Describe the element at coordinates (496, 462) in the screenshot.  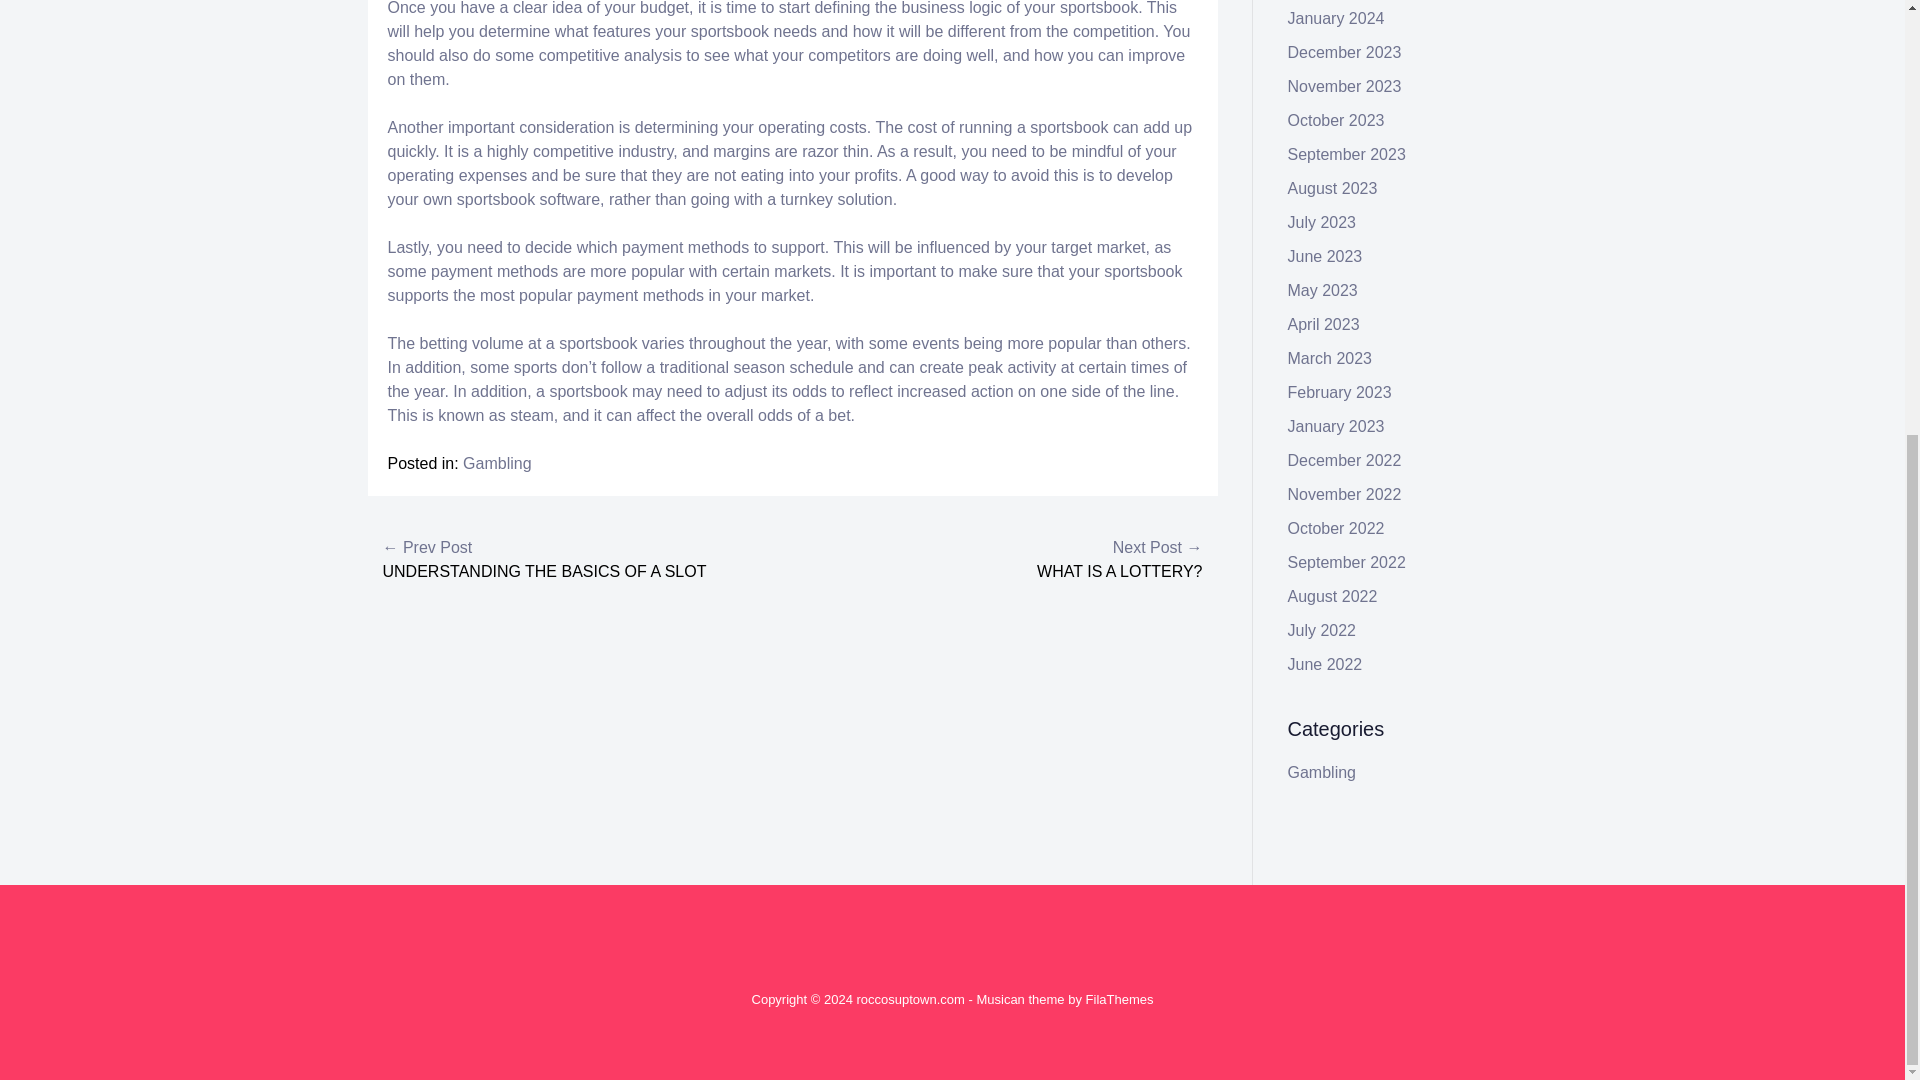
I see `Gambling` at that location.